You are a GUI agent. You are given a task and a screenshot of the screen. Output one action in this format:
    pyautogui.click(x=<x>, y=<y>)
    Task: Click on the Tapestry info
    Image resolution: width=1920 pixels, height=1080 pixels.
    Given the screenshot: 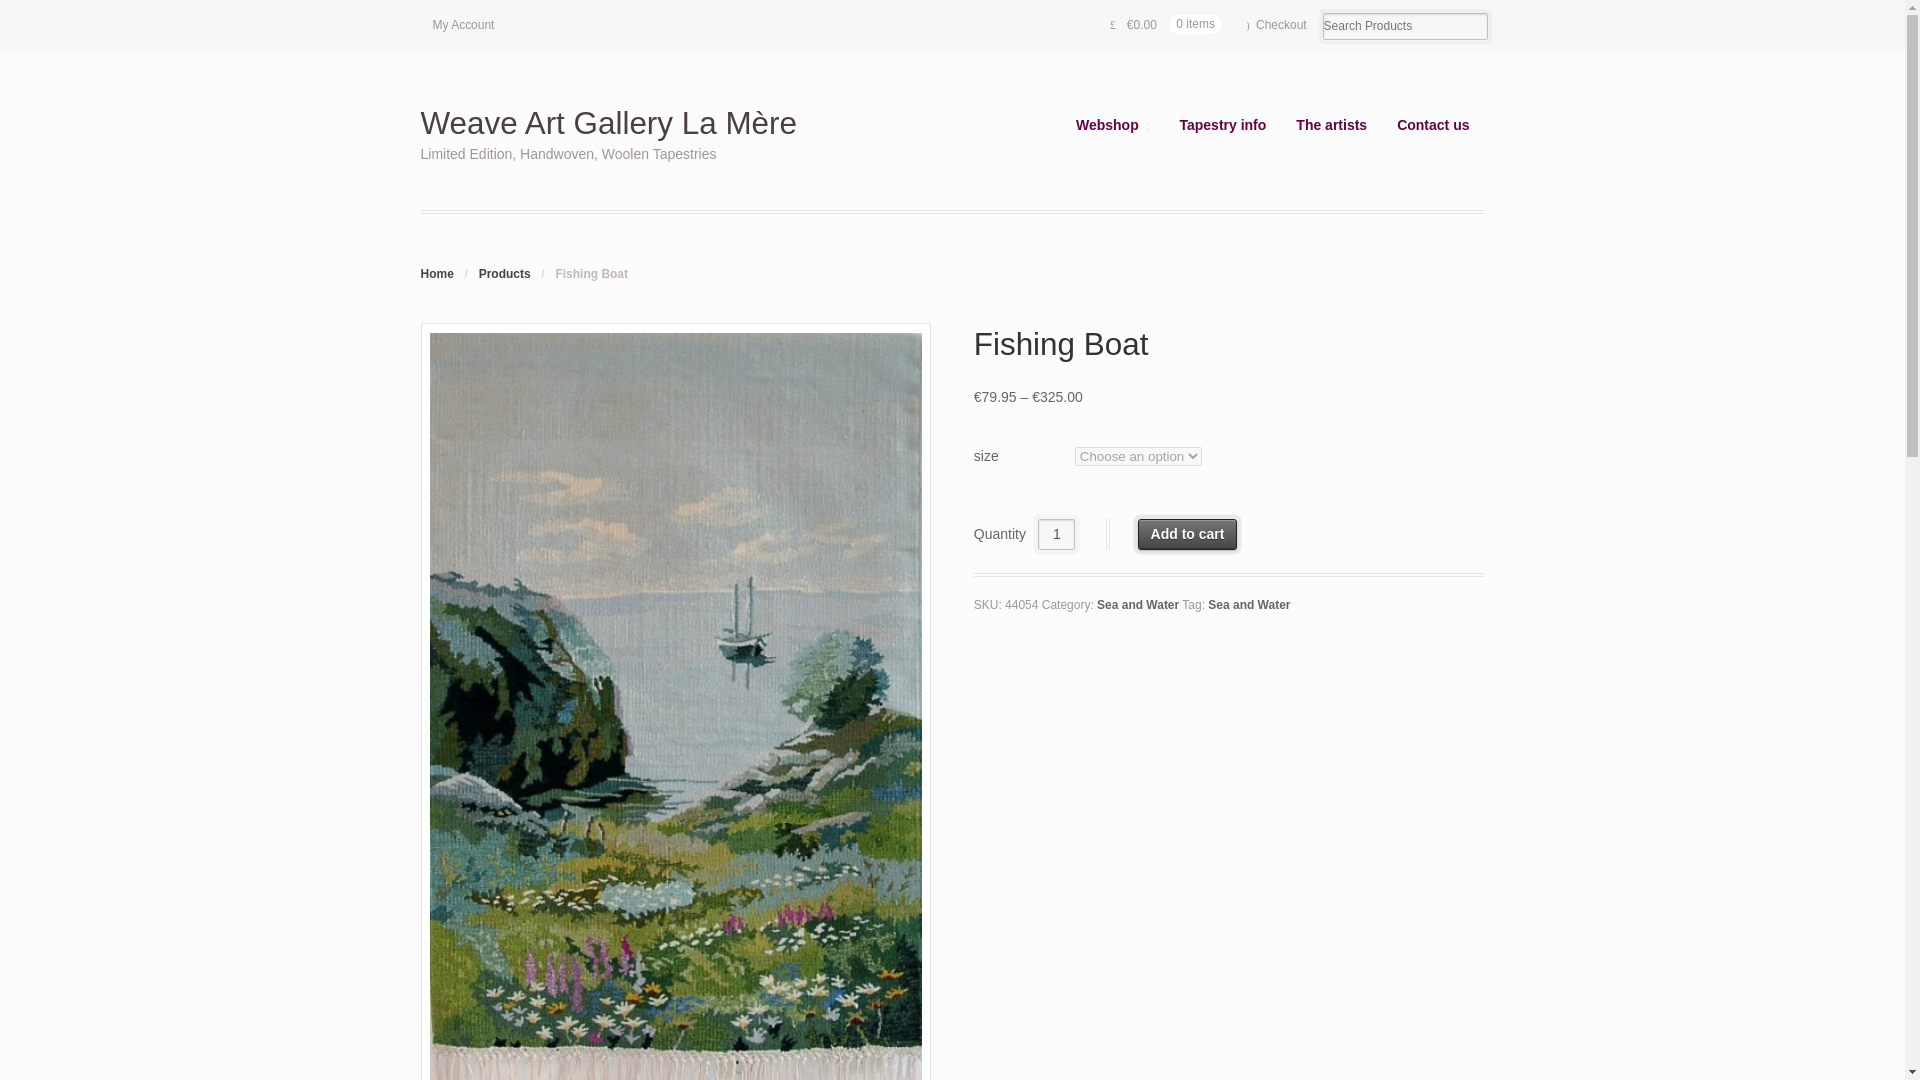 What is the action you would take?
    pyautogui.click(x=1222, y=124)
    